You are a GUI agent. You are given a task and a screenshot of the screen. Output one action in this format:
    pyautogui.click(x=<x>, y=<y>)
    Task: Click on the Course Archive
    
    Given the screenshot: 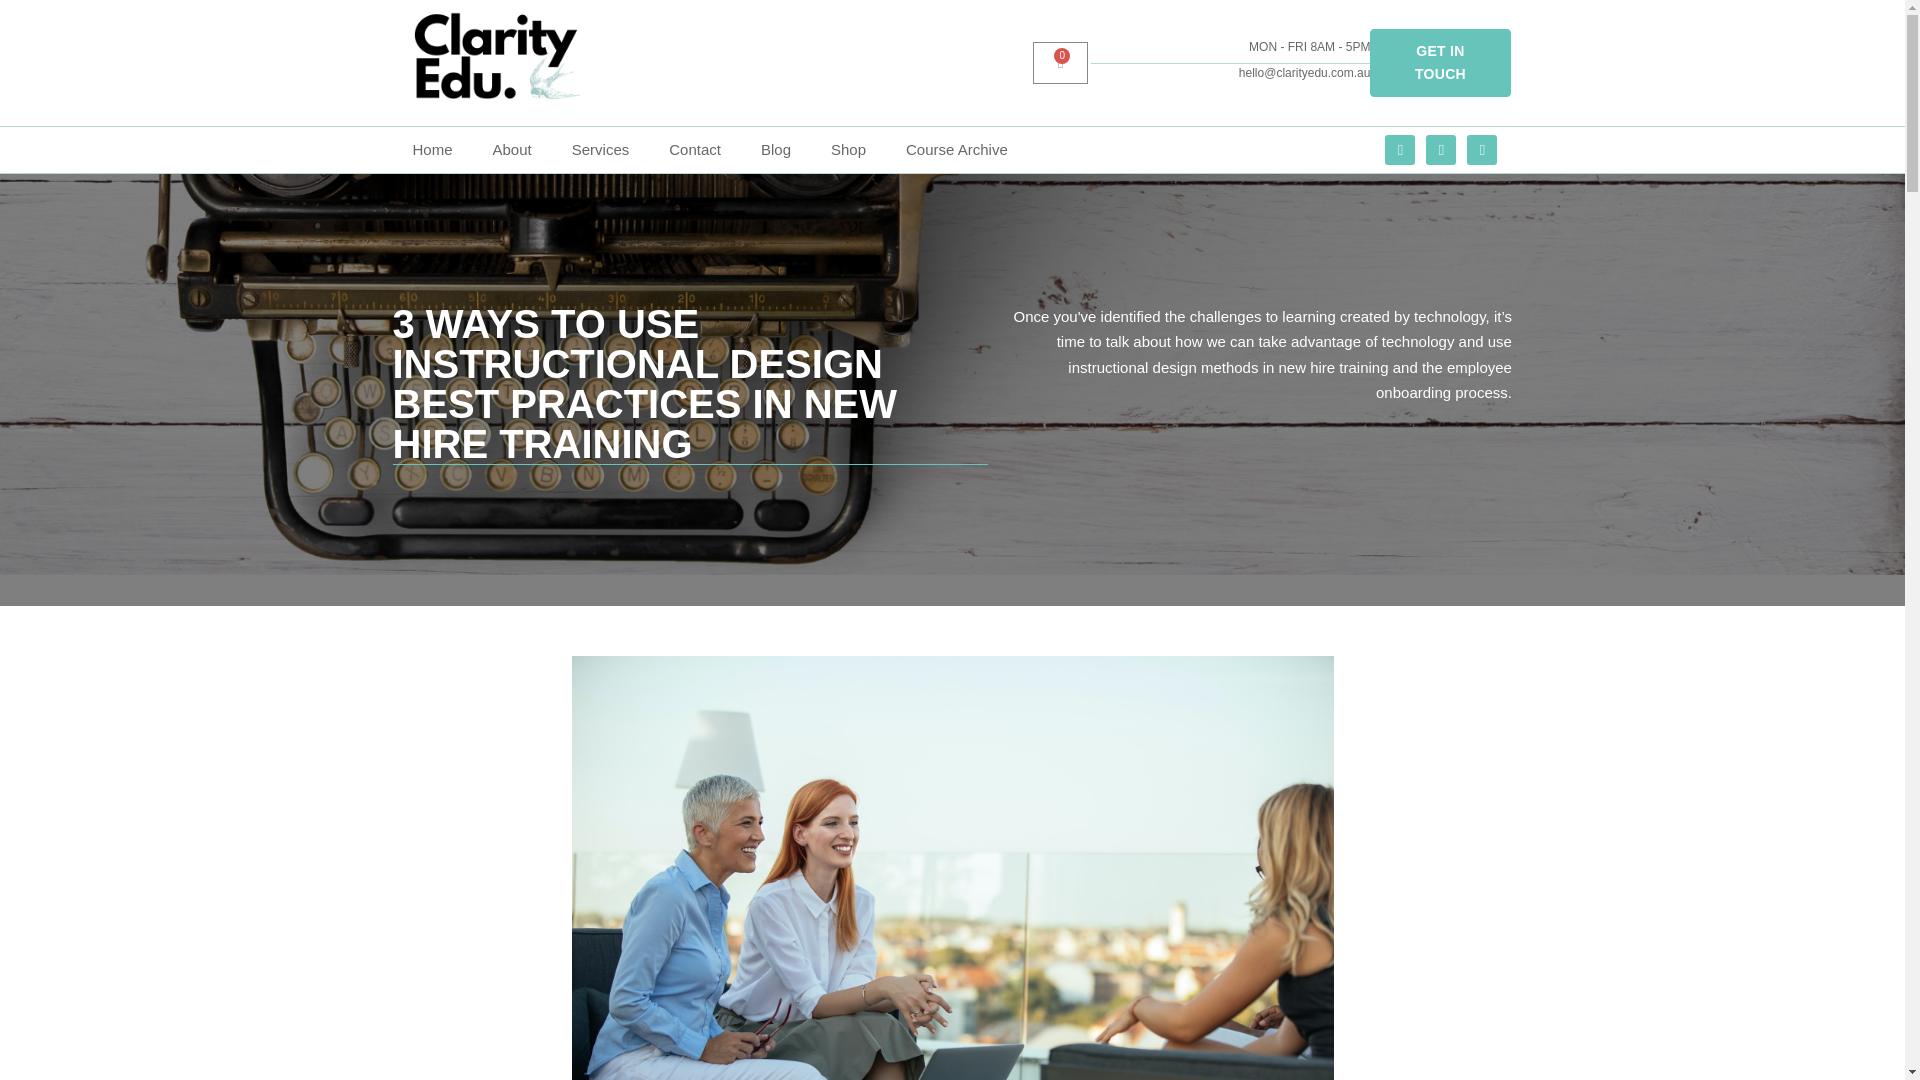 What is the action you would take?
    pyautogui.click(x=956, y=150)
    